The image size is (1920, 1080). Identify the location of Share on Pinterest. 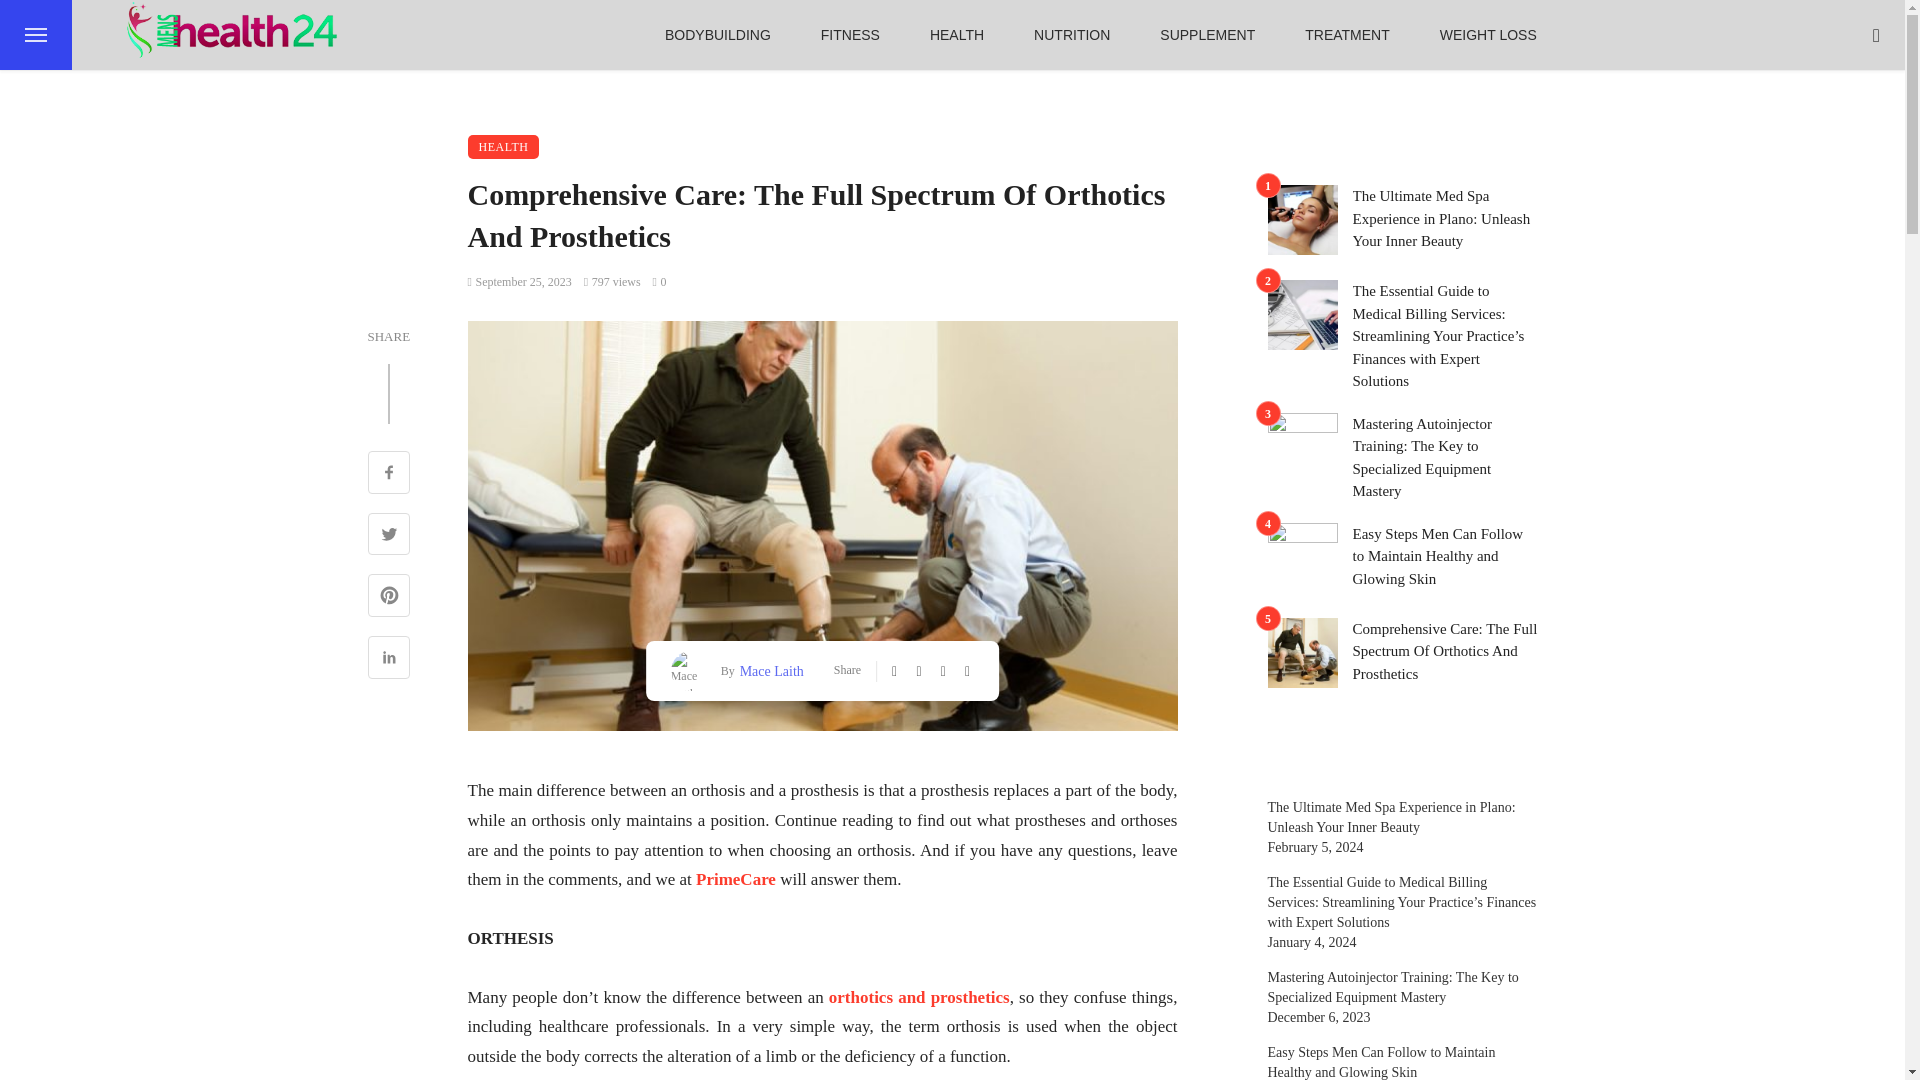
(389, 598).